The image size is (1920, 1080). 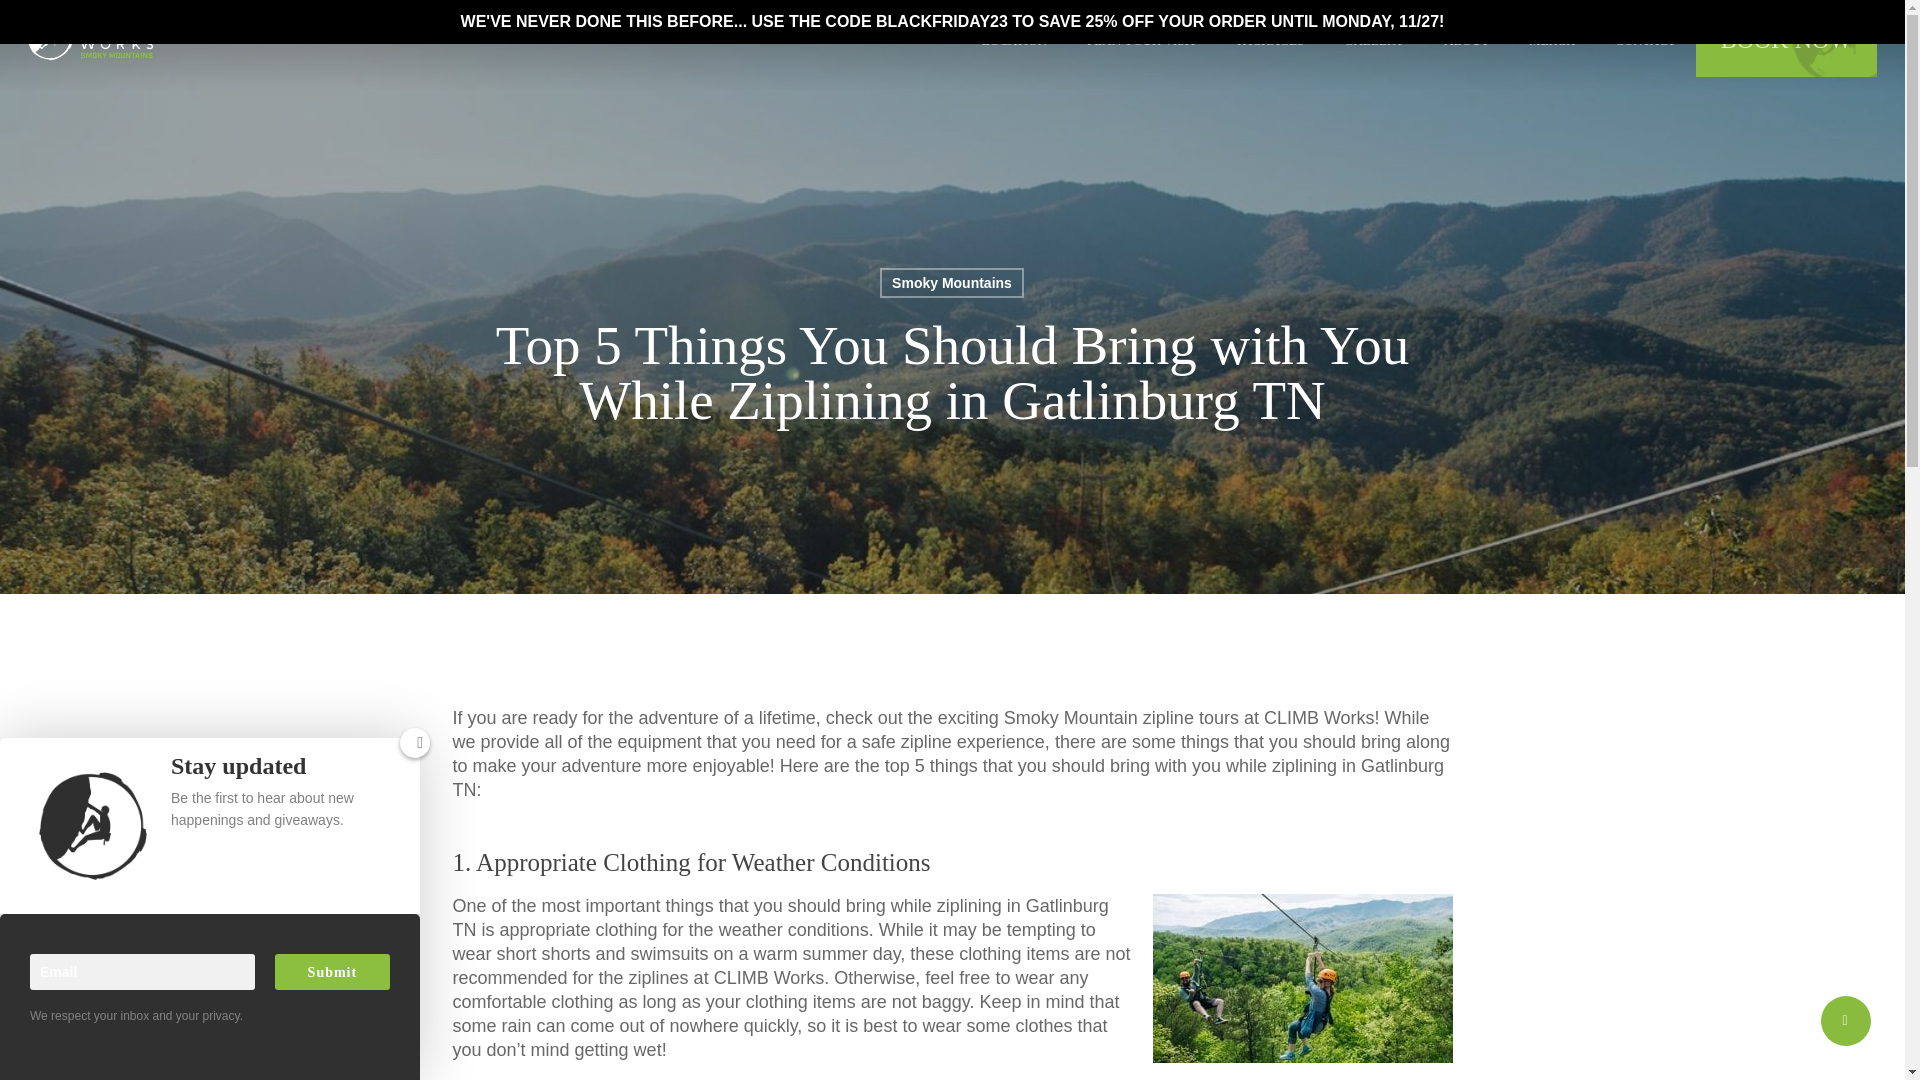 I want to click on BOOK NOW, so click(x=1786, y=38).